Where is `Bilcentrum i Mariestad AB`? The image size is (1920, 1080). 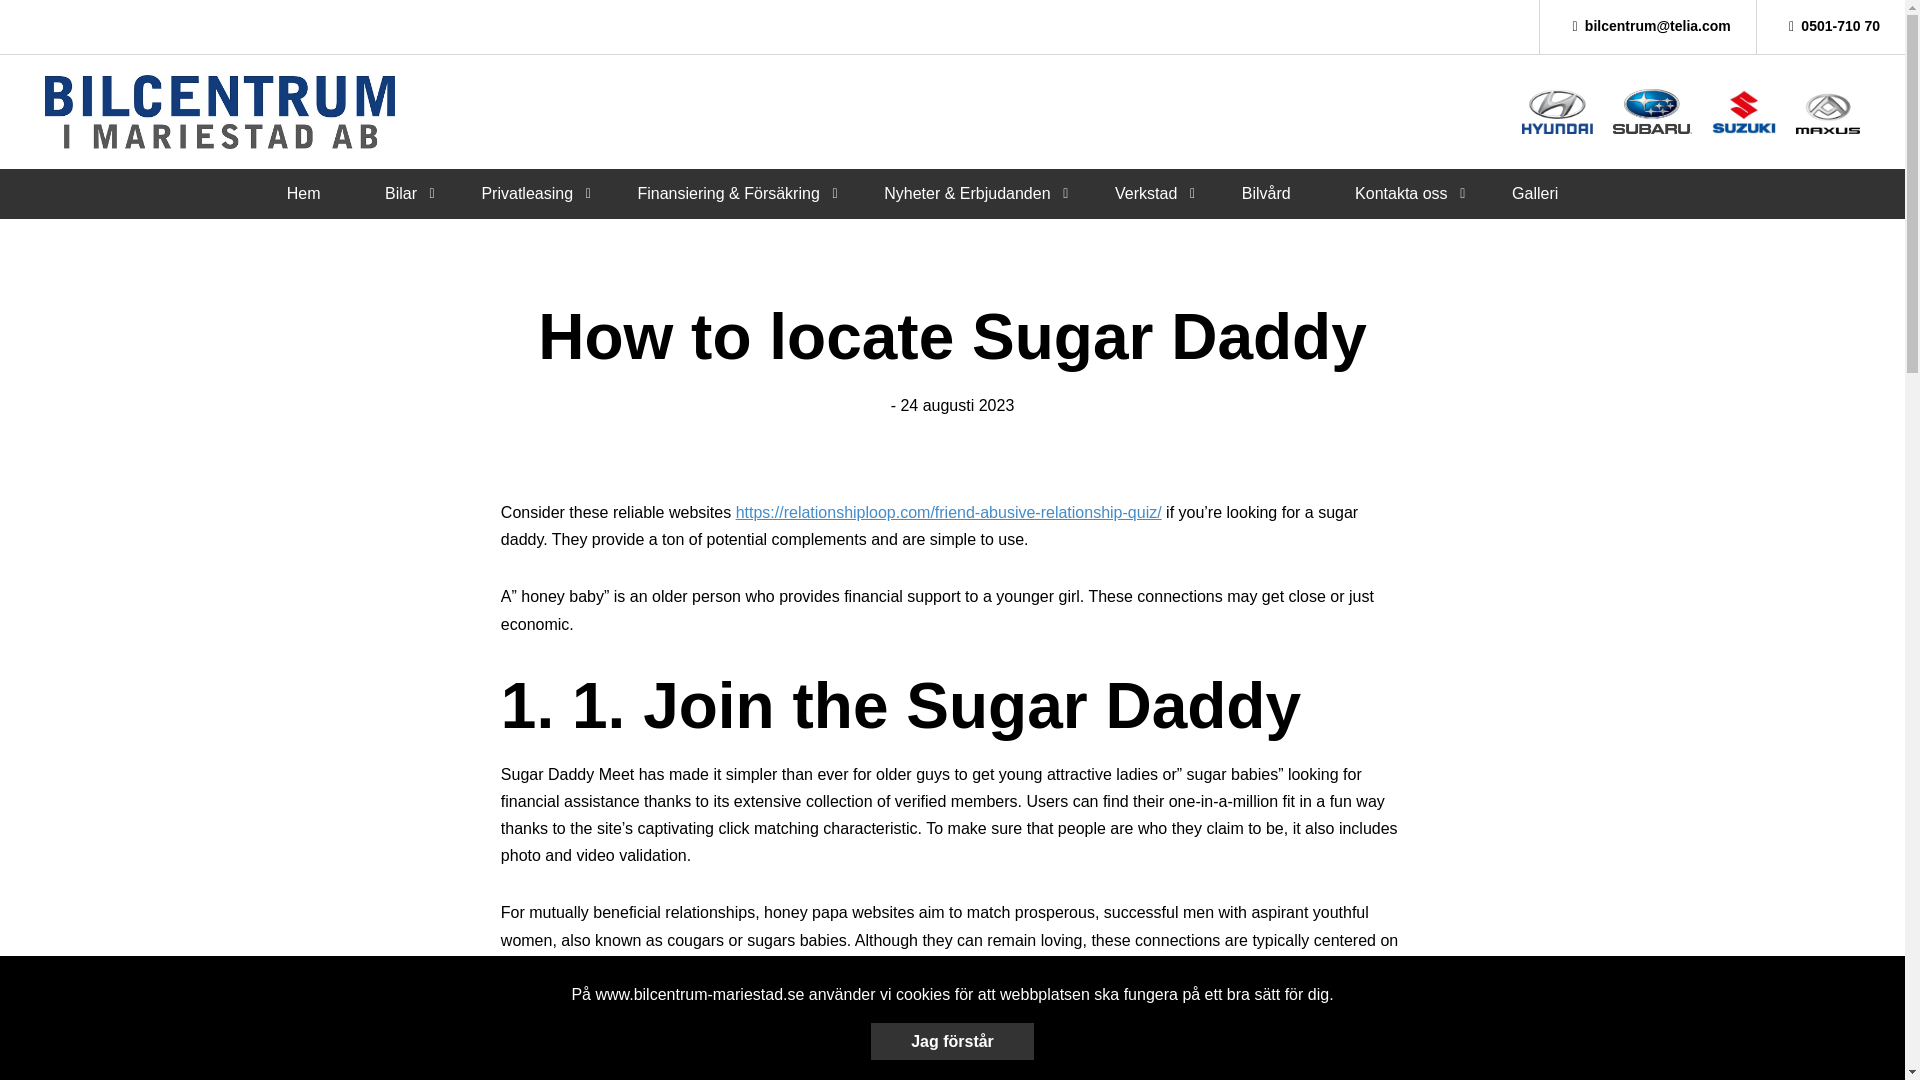
Bilcentrum i Mariestad AB is located at coordinates (220, 112).